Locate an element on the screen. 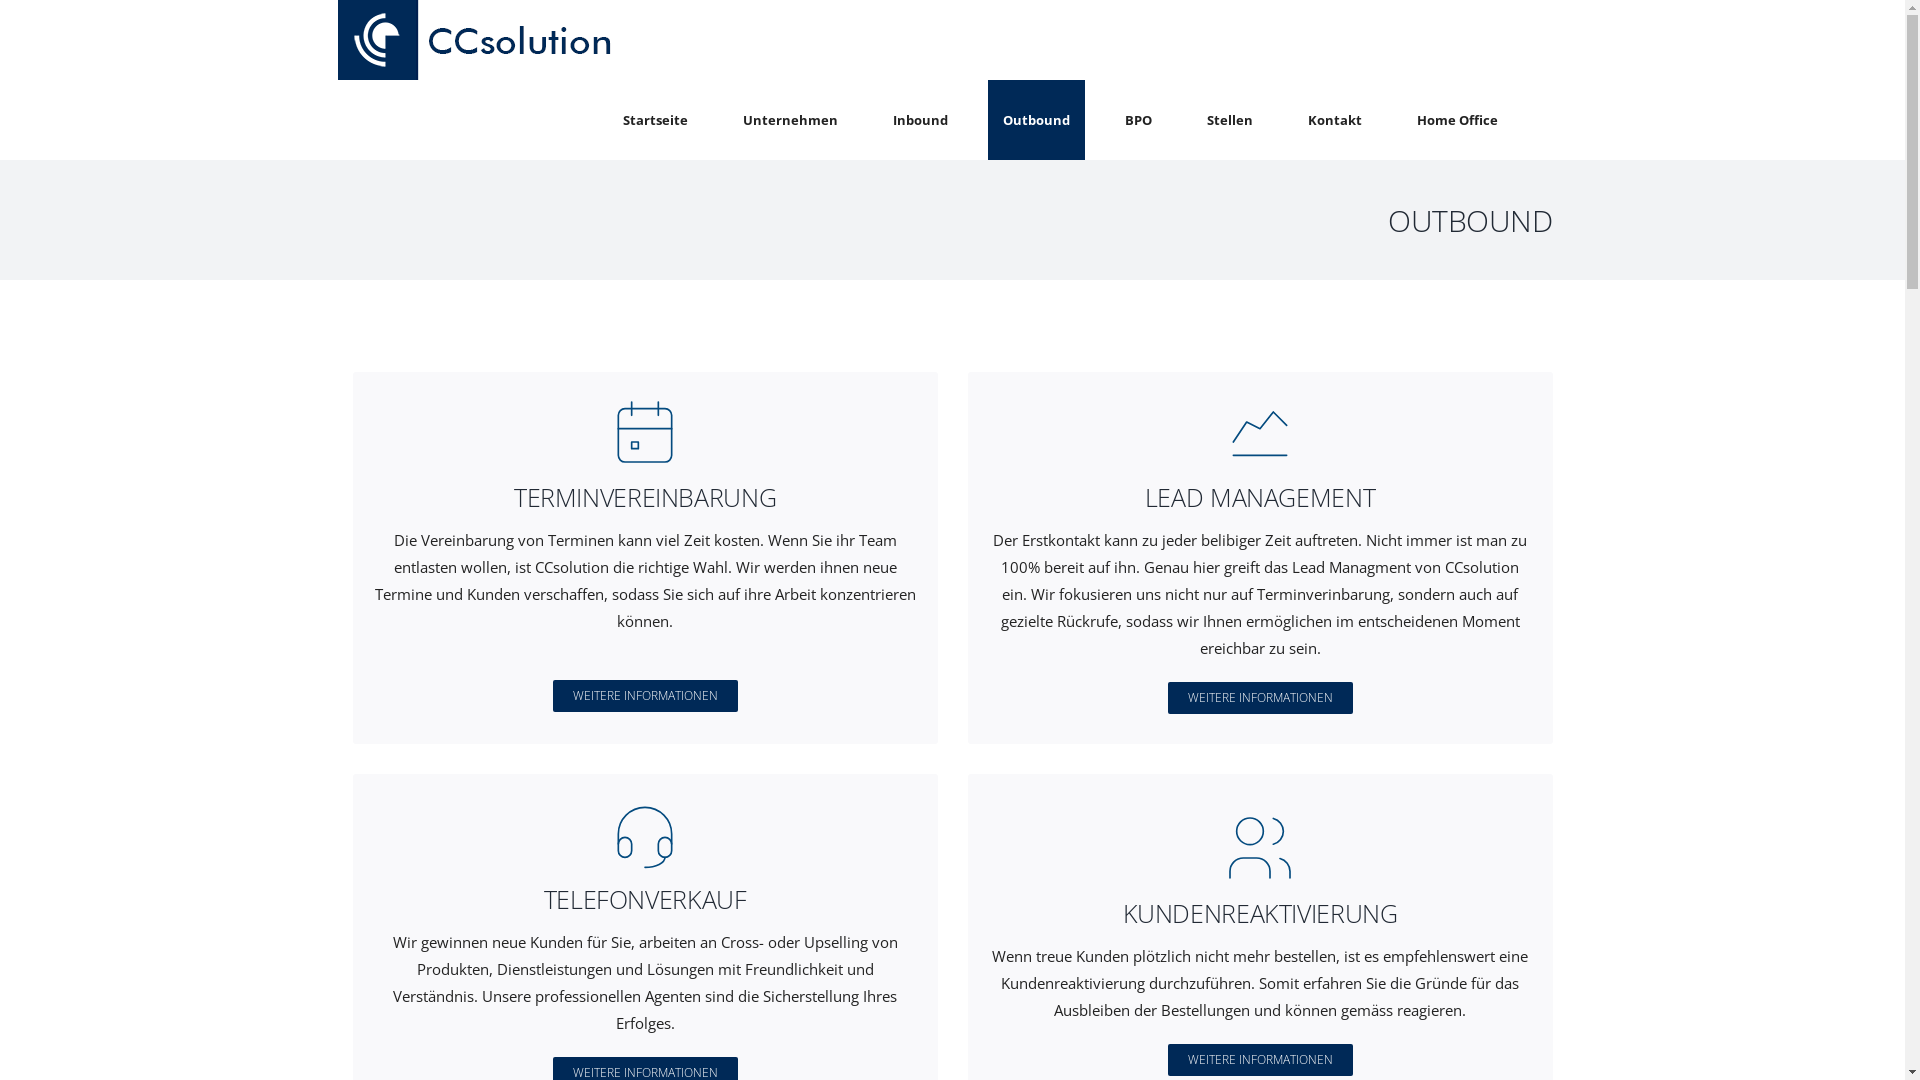 The image size is (1920, 1080). WEITERE INFORMATIONEN is located at coordinates (1260, 698).